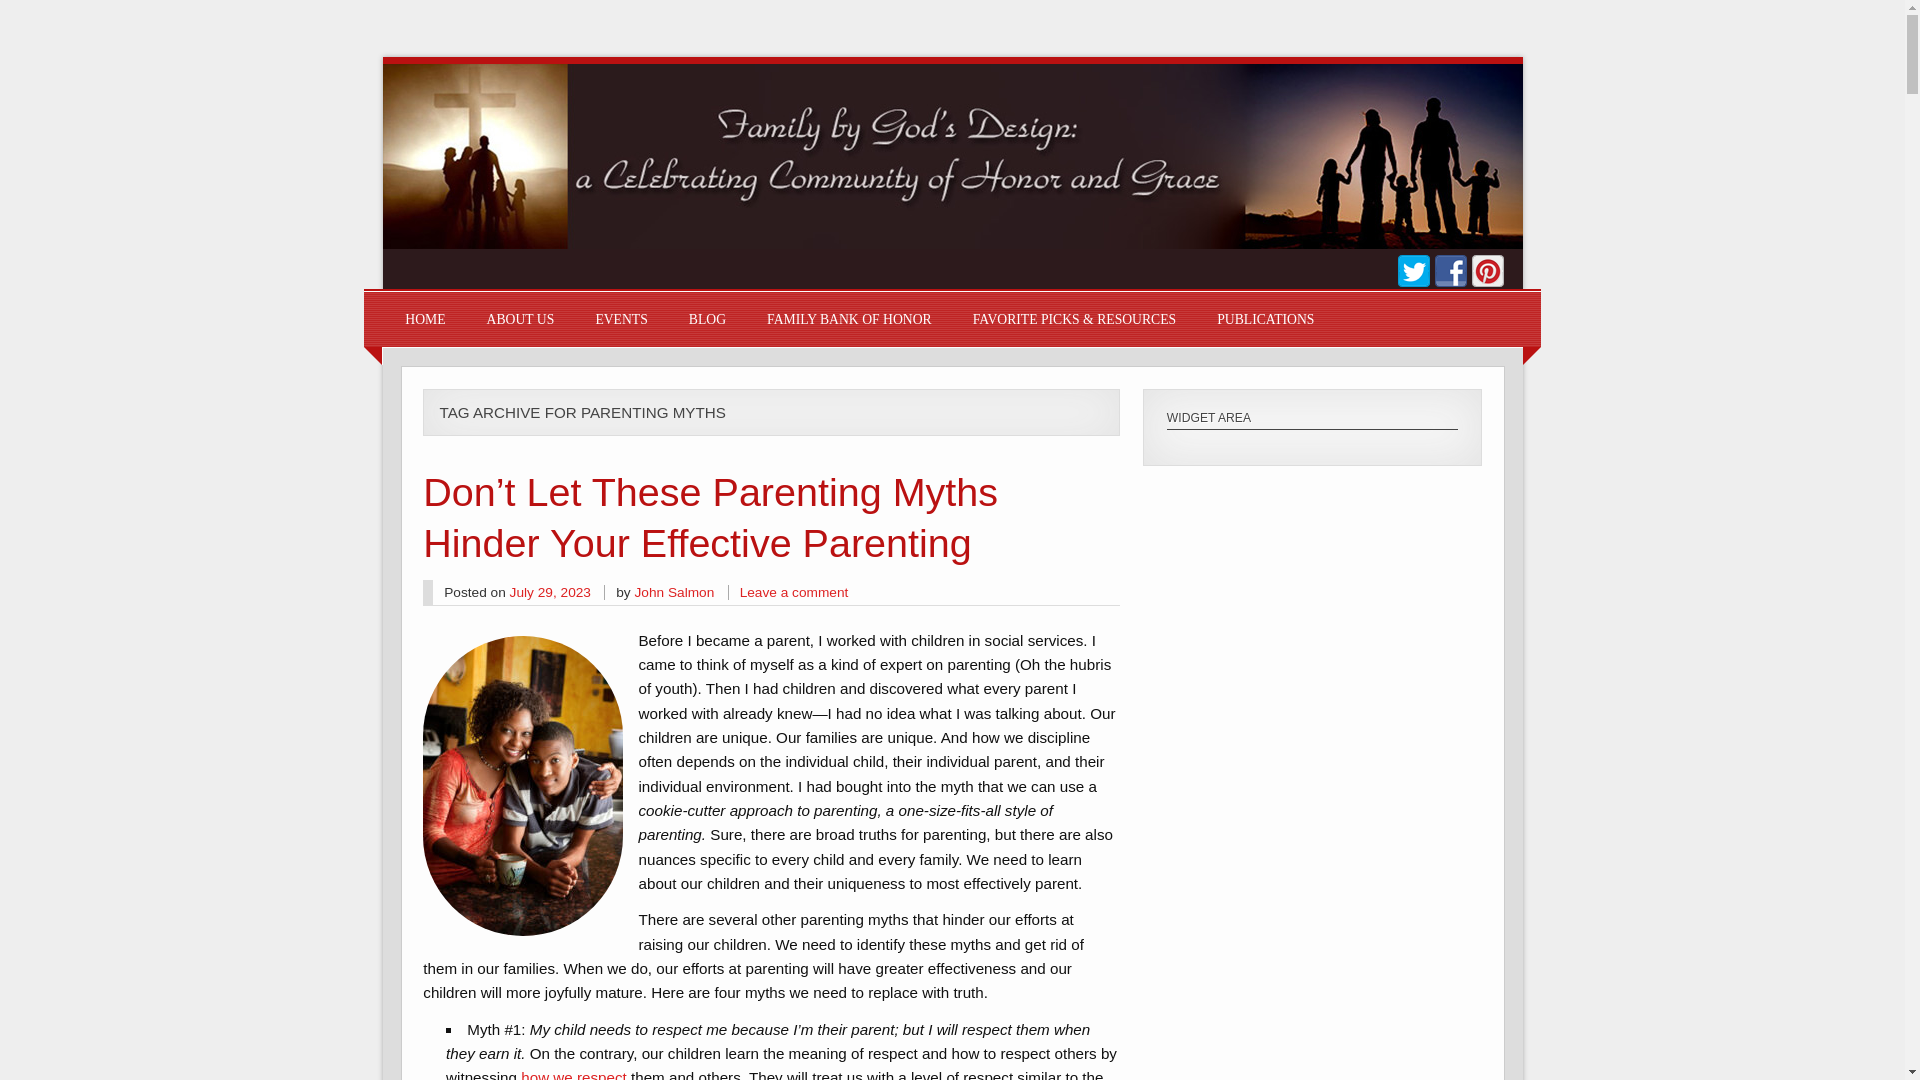 The height and width of the screenshot is (1080, 1920). Describe the element at coordinates (574, 1074) in the screenshot. I see `how we respect` at that location.